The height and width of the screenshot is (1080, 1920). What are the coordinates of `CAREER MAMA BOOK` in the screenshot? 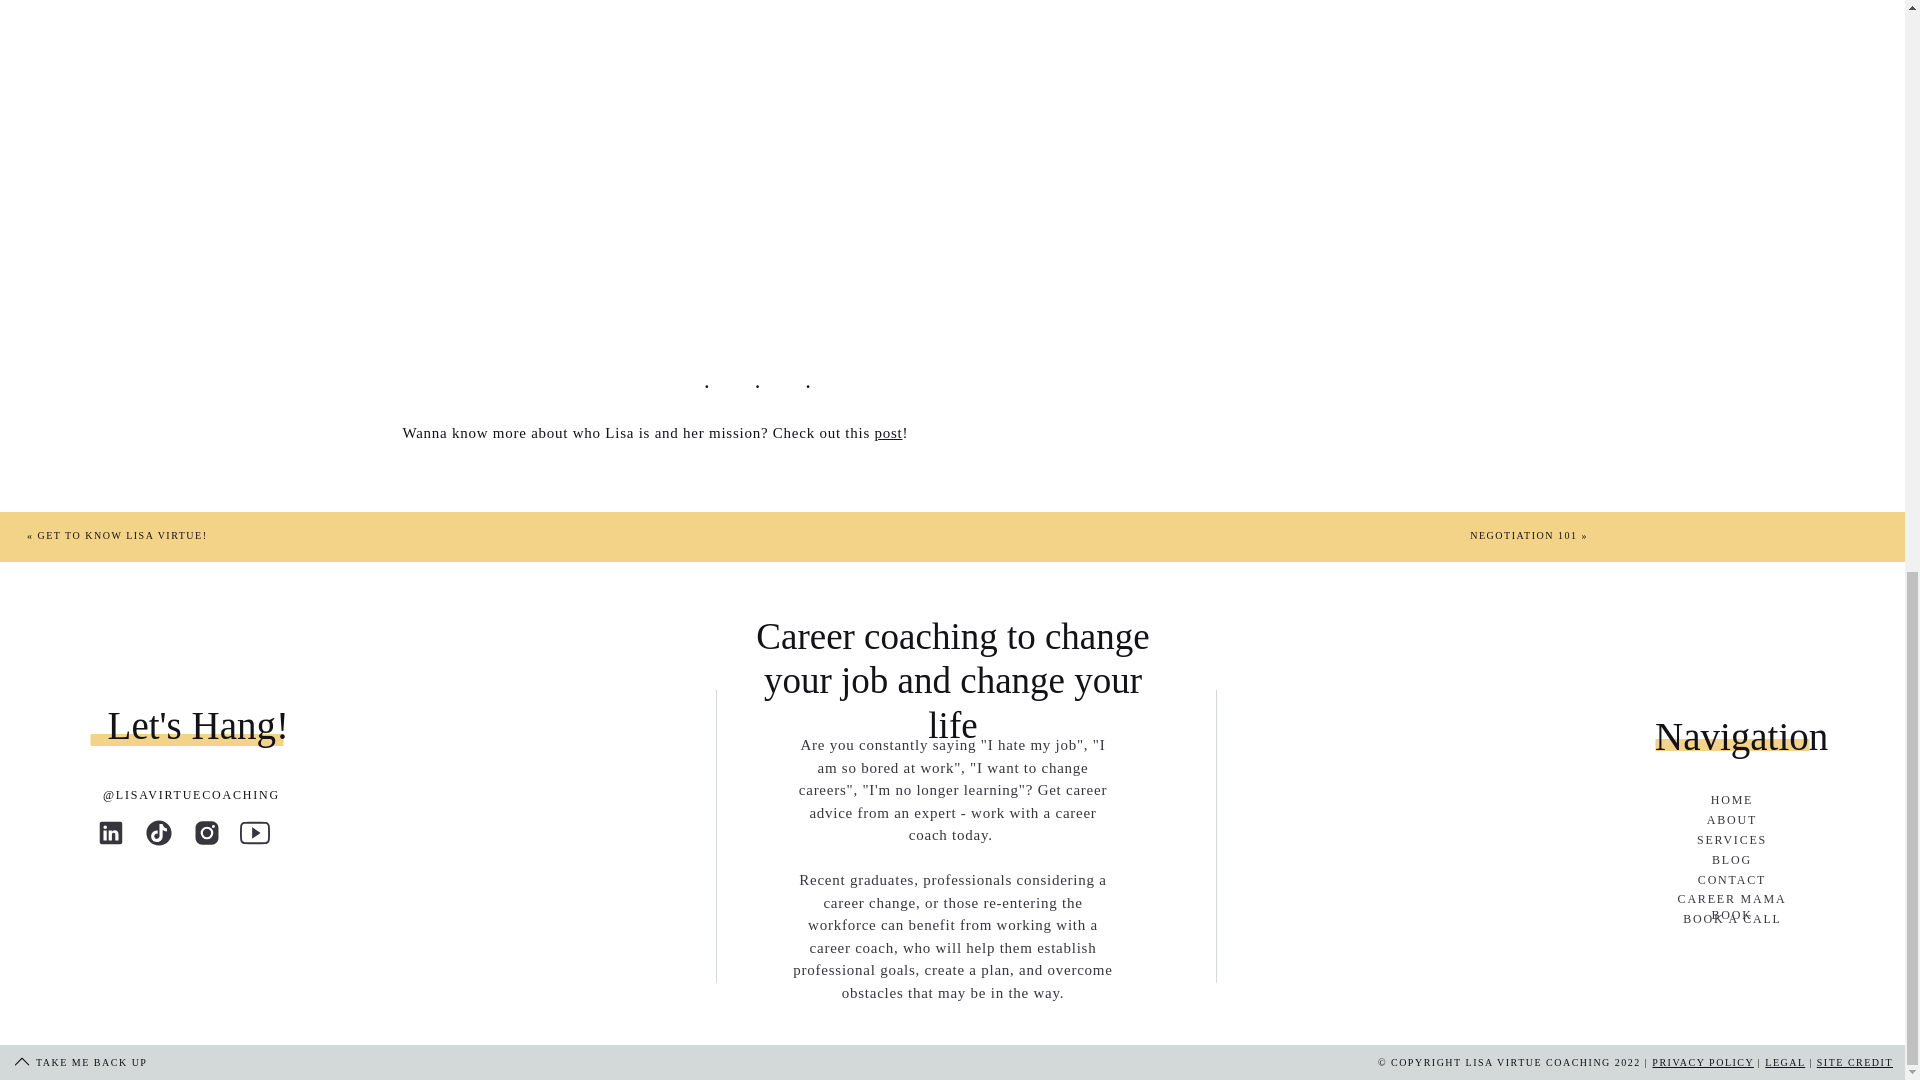 It's located at (1732, 900).